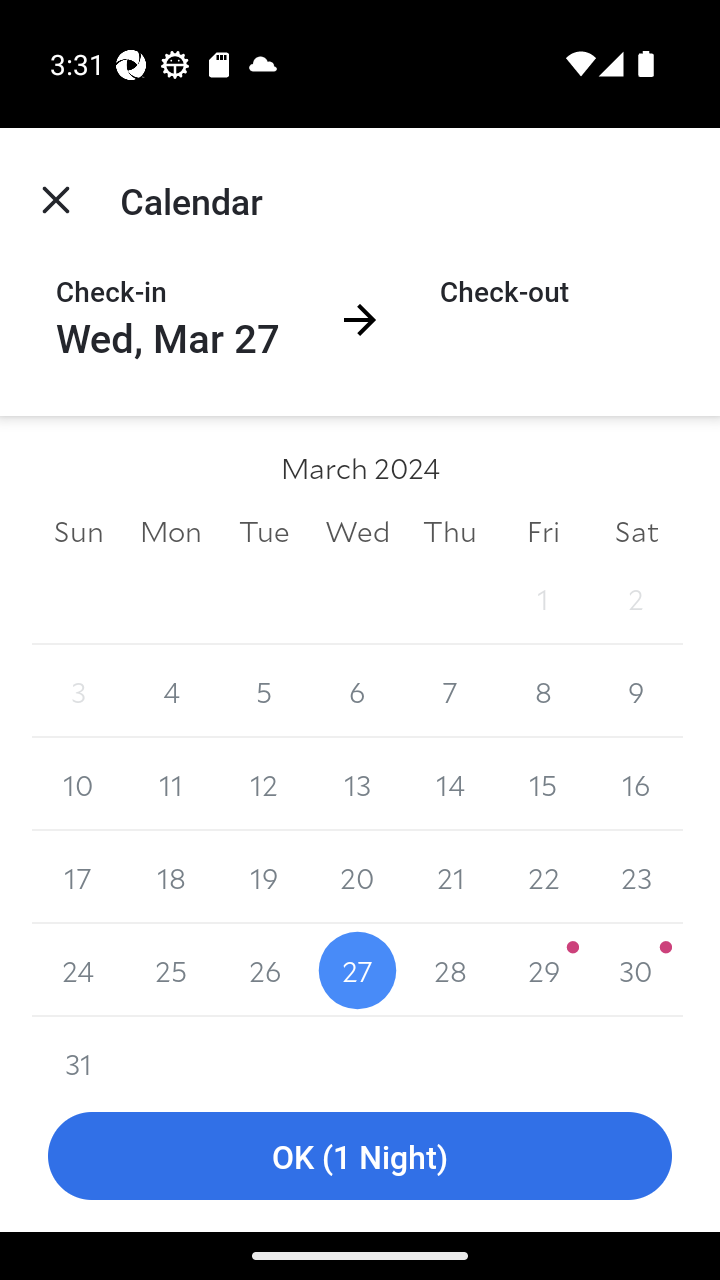  Describe the element at coordinates (78, 970) in the screenshot. I see `24 24 March 2024` at that location.